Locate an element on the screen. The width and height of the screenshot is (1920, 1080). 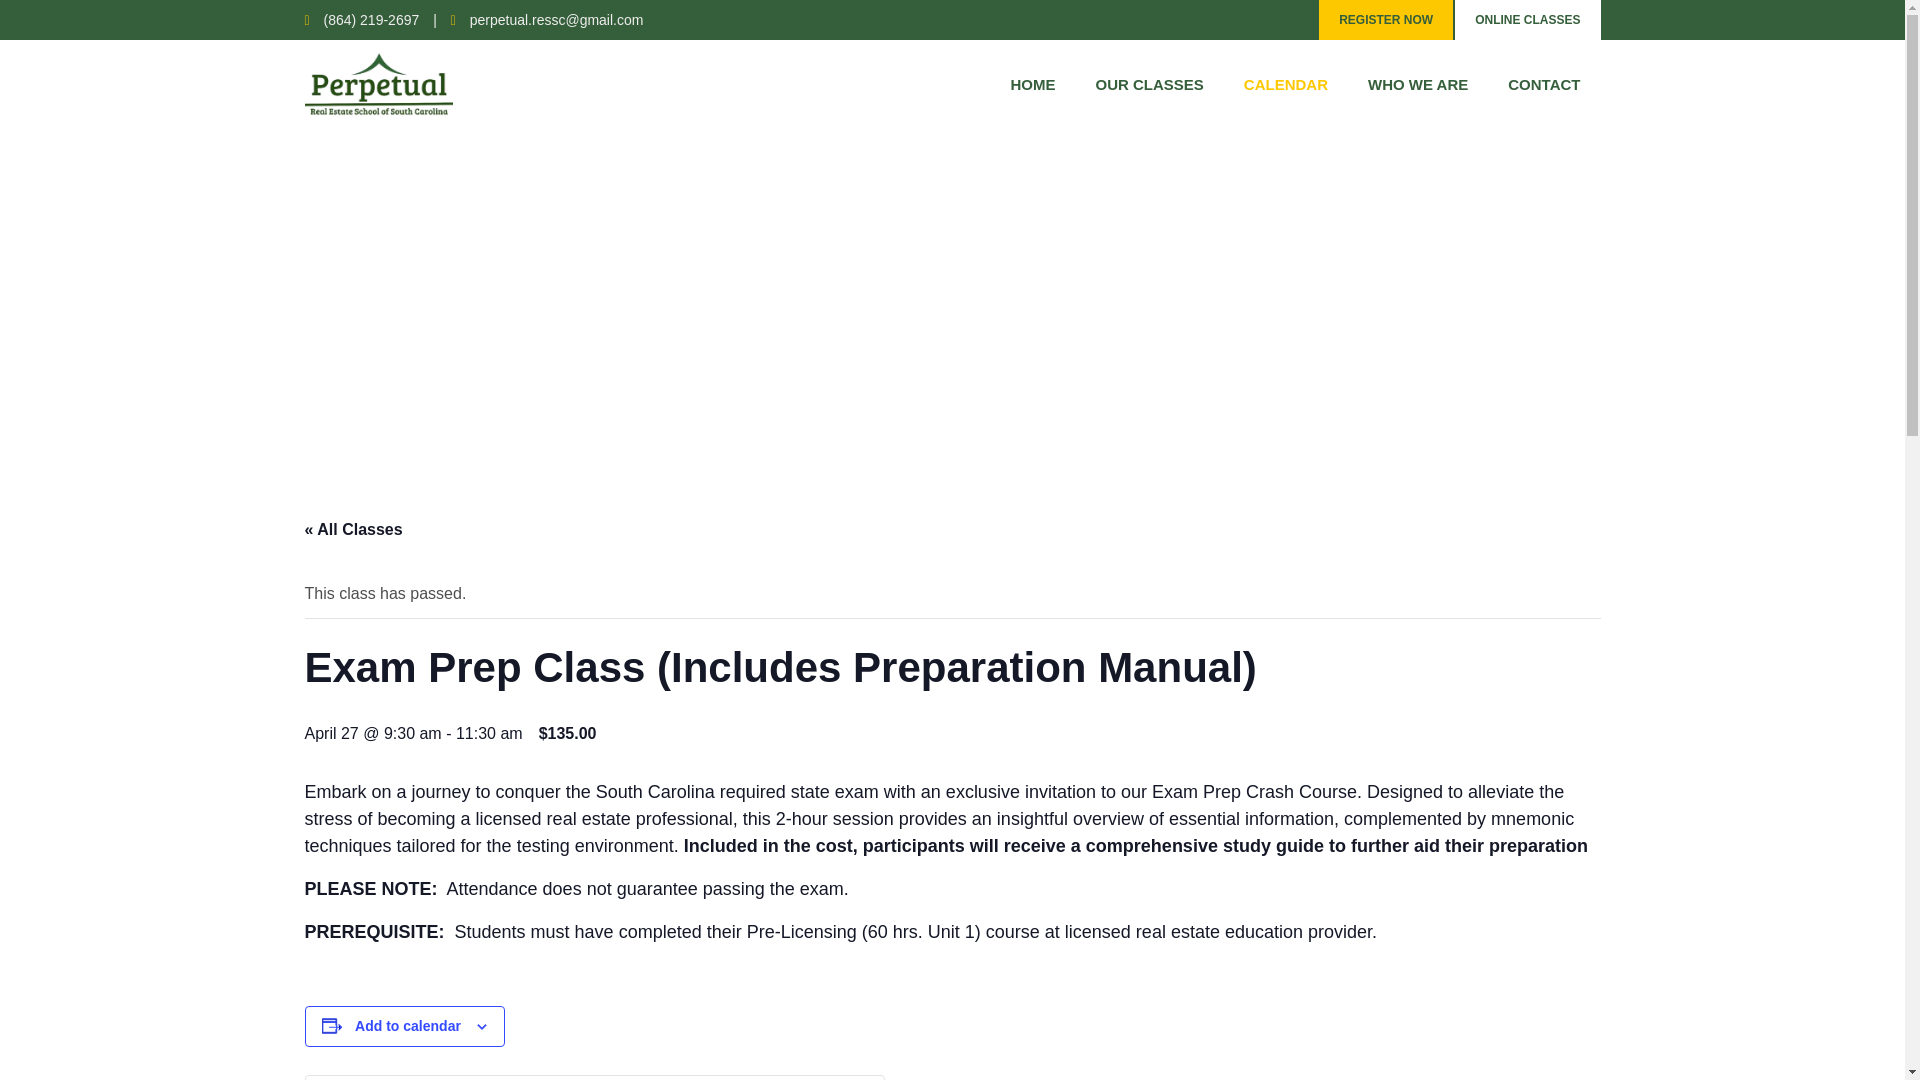
WHO WE ARE is located at coordinates (1418, 84).